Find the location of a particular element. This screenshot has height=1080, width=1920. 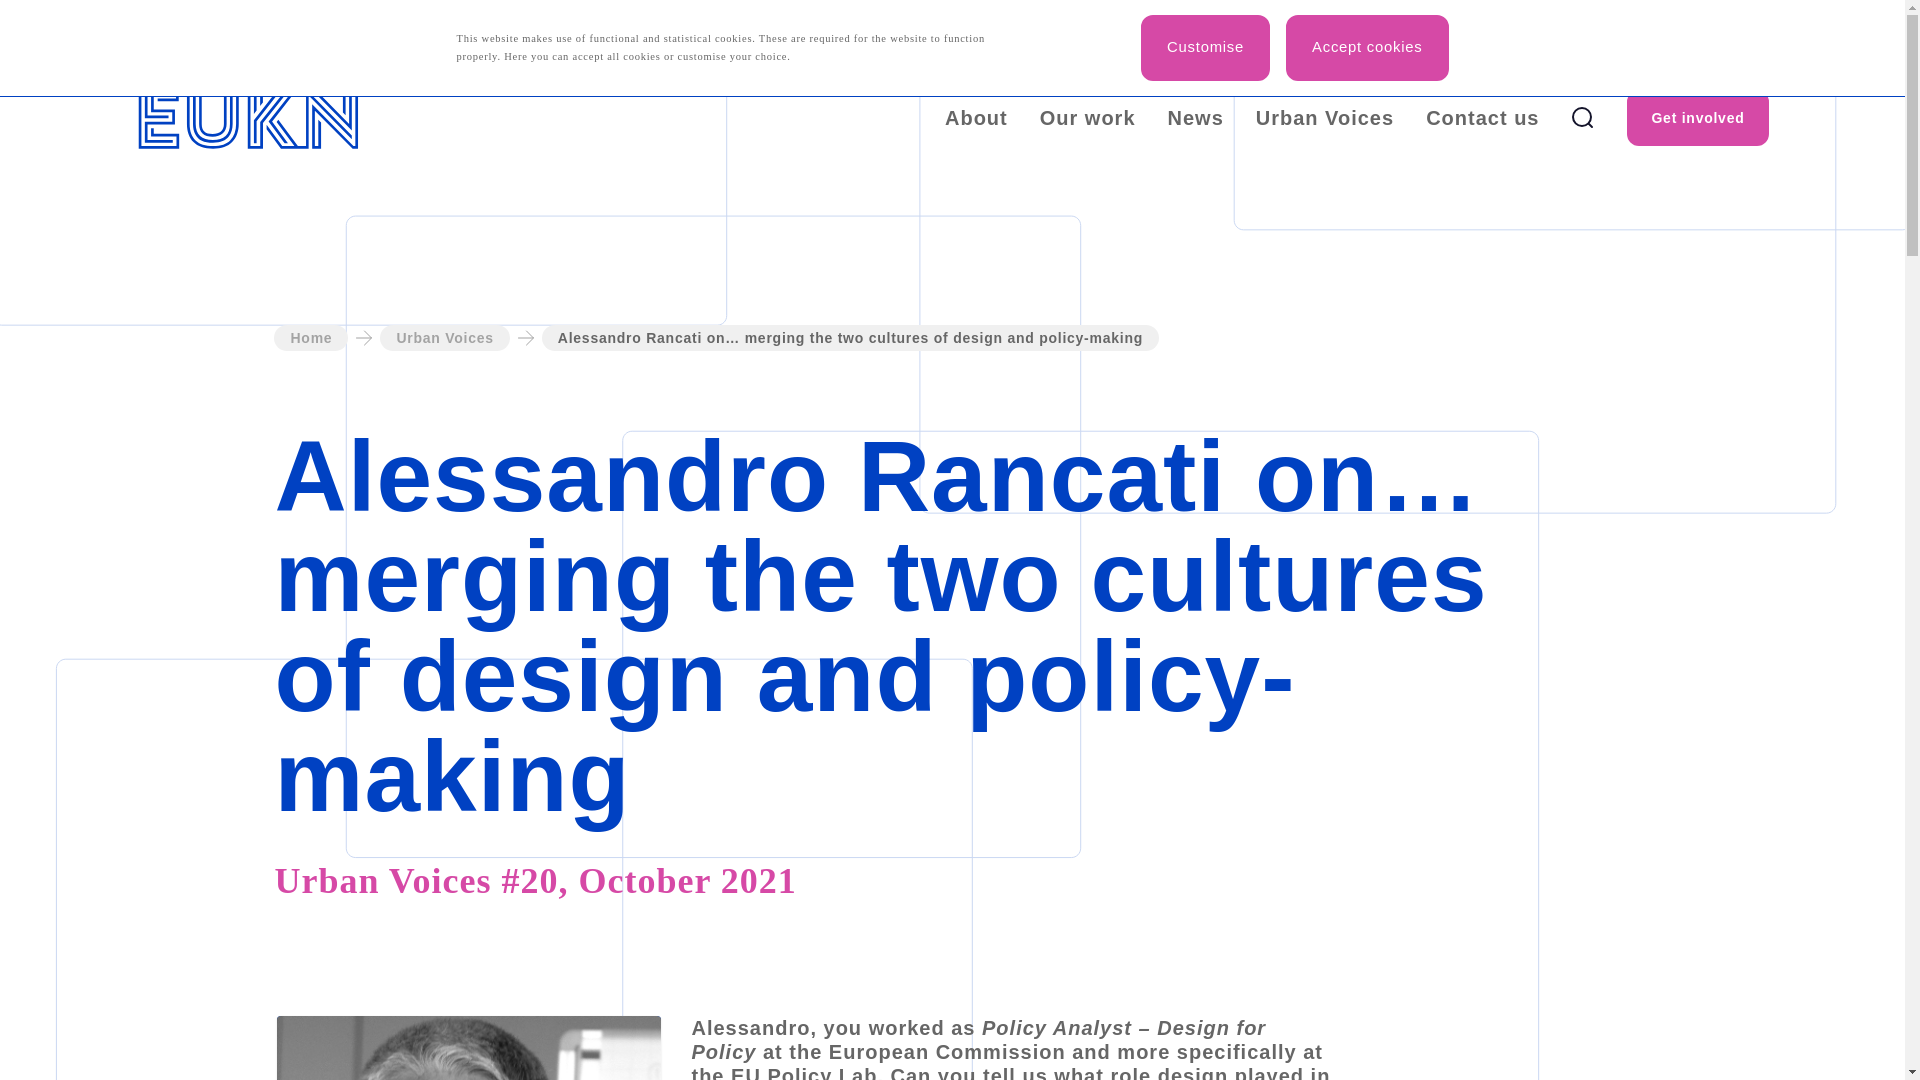

Urban Voices is located at coordinates (444, 338).